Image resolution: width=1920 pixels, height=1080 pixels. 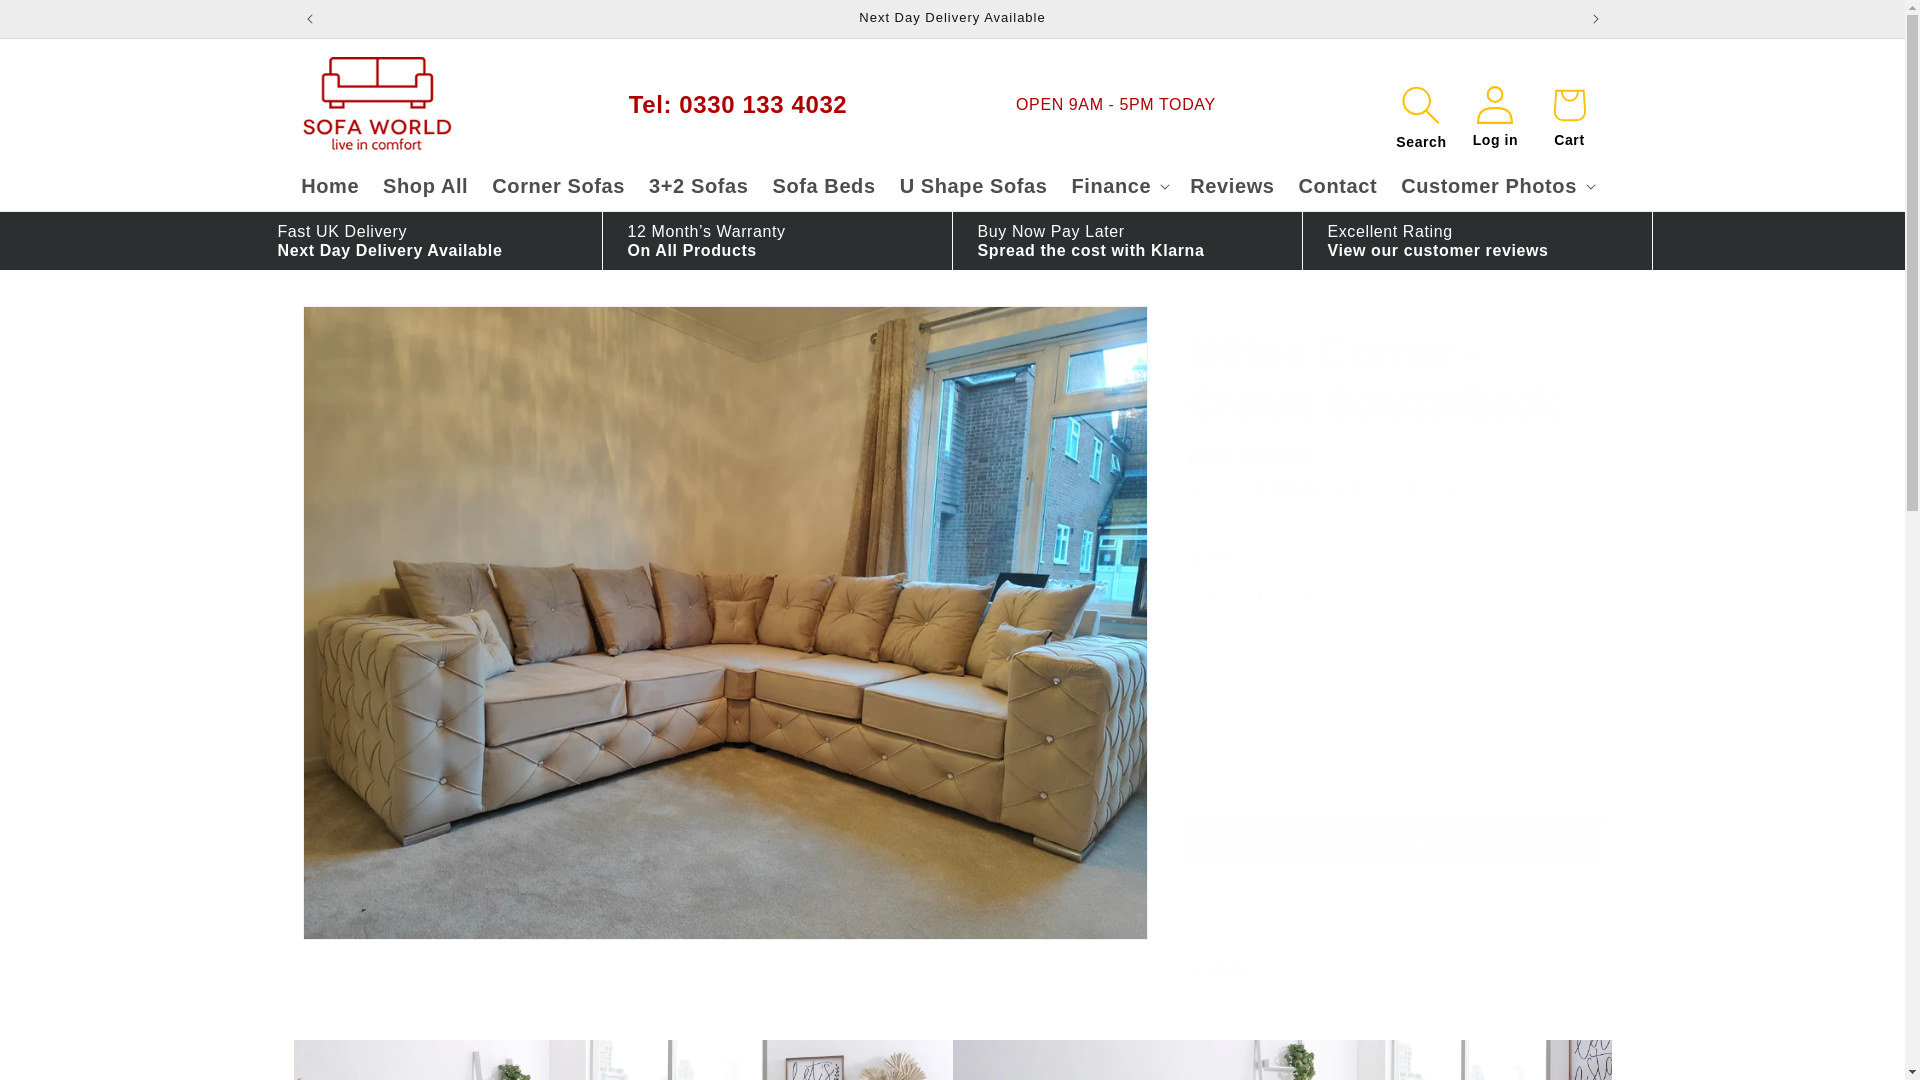 What do you see at coordinates (558, 185) in the screenshot?
I see `Corner Sofas` at bounding box center [558, 185].